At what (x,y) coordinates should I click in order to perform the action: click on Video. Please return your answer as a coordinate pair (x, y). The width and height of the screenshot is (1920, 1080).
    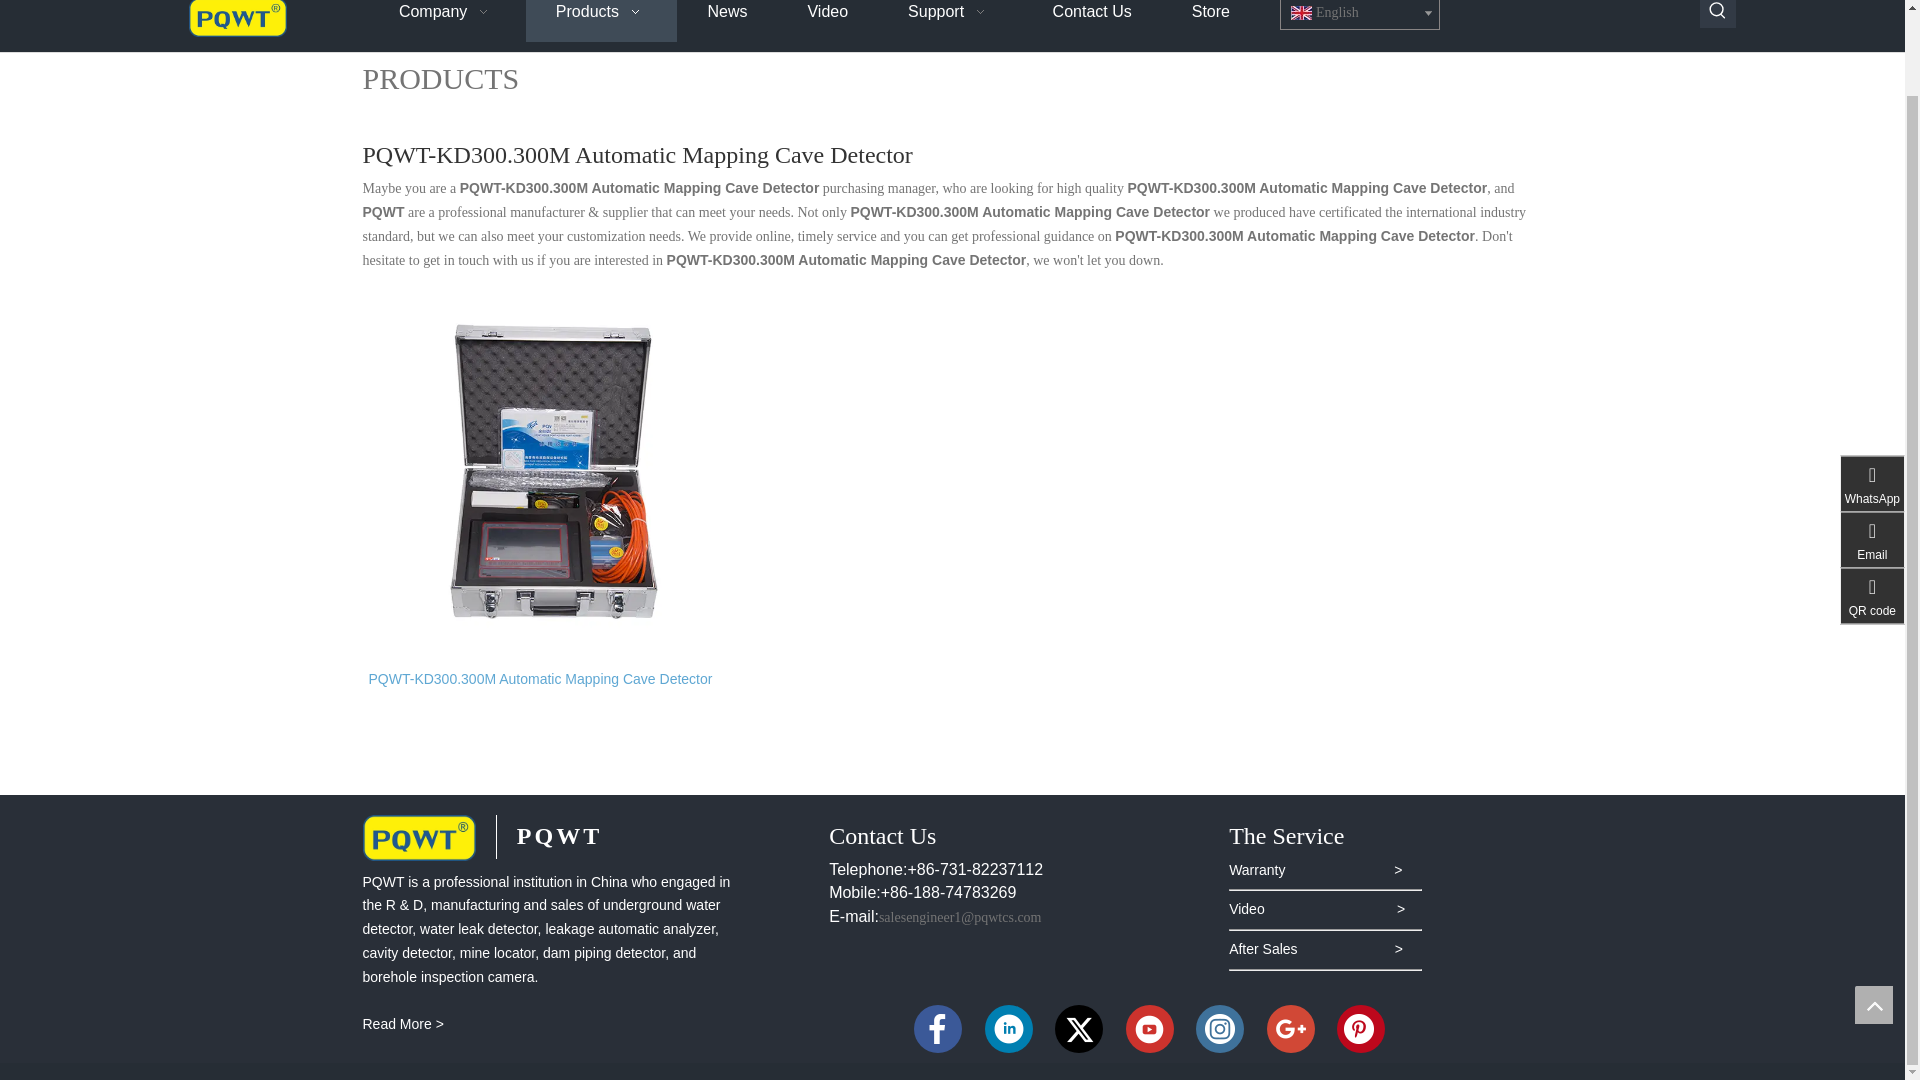
    Looking at the image, I should click on (827, 21).